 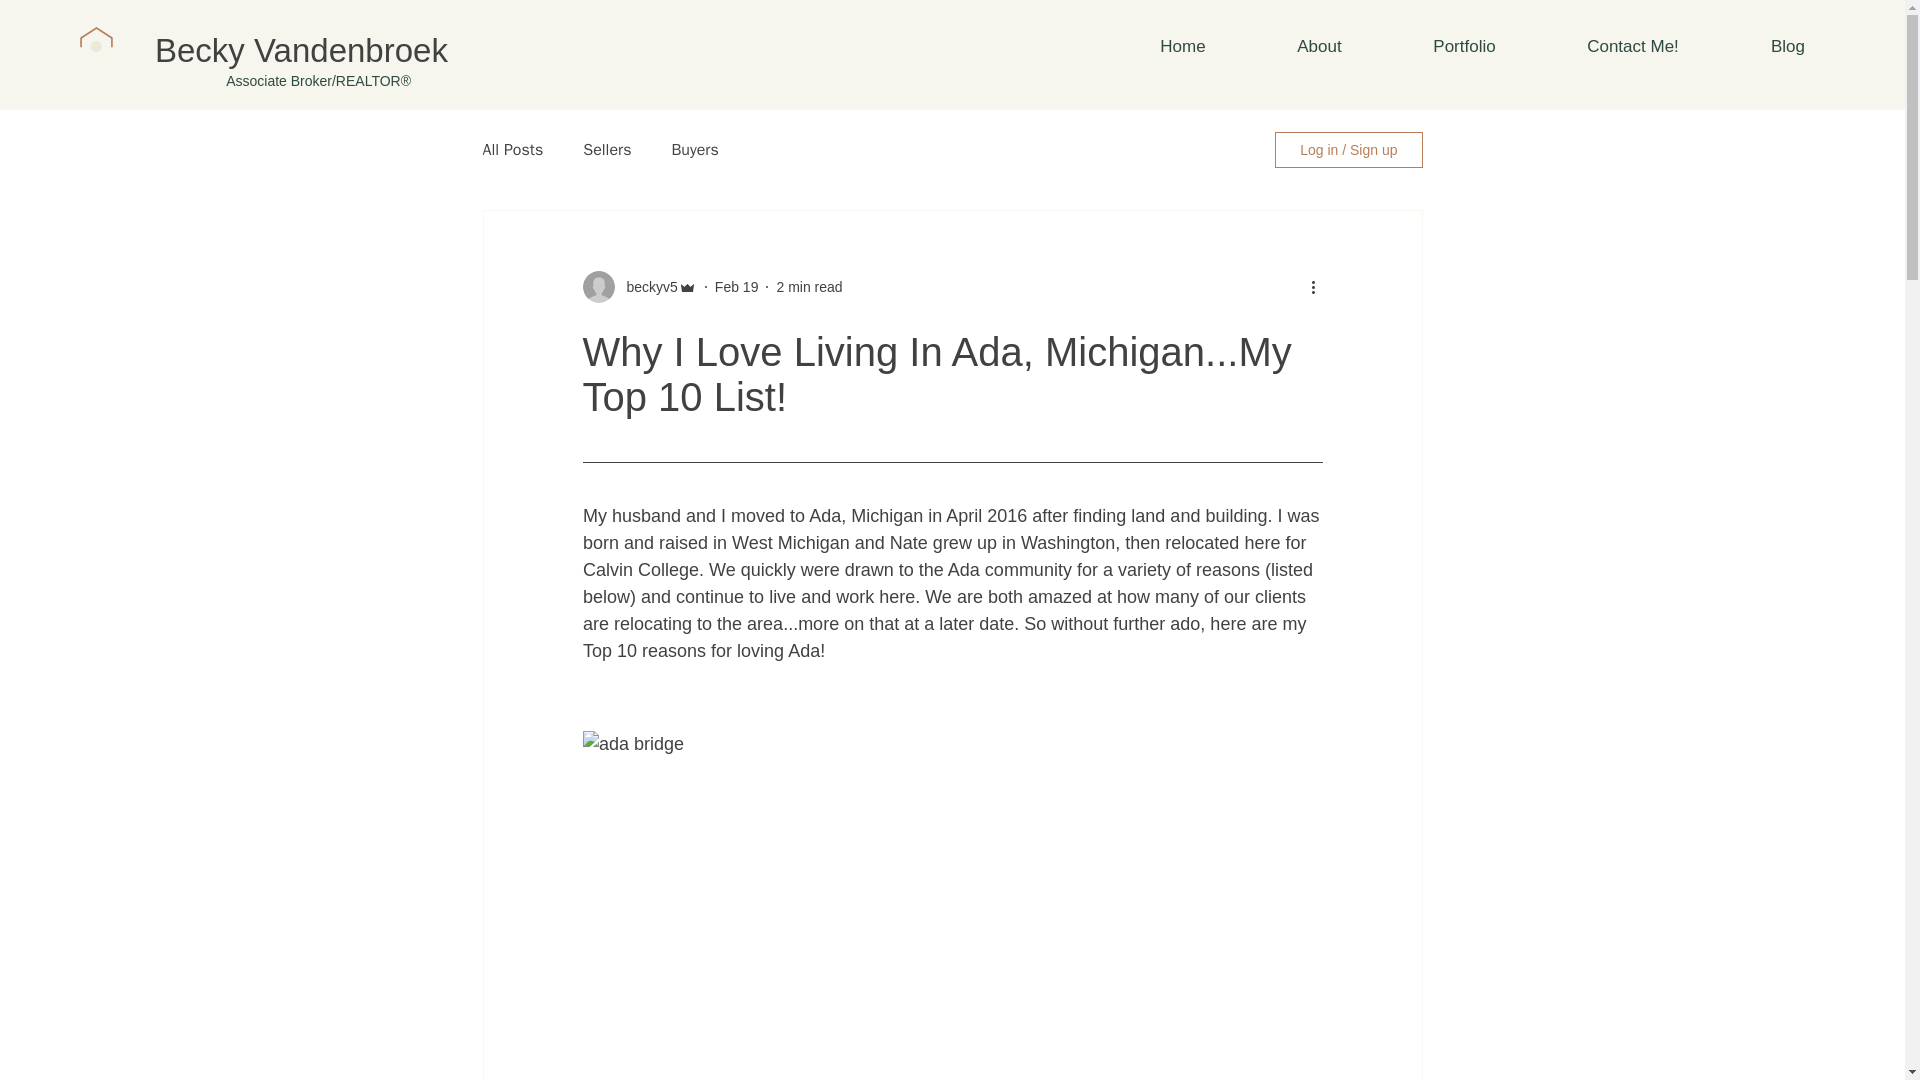 I want to click on Sellers, so click(x=607, y=150).